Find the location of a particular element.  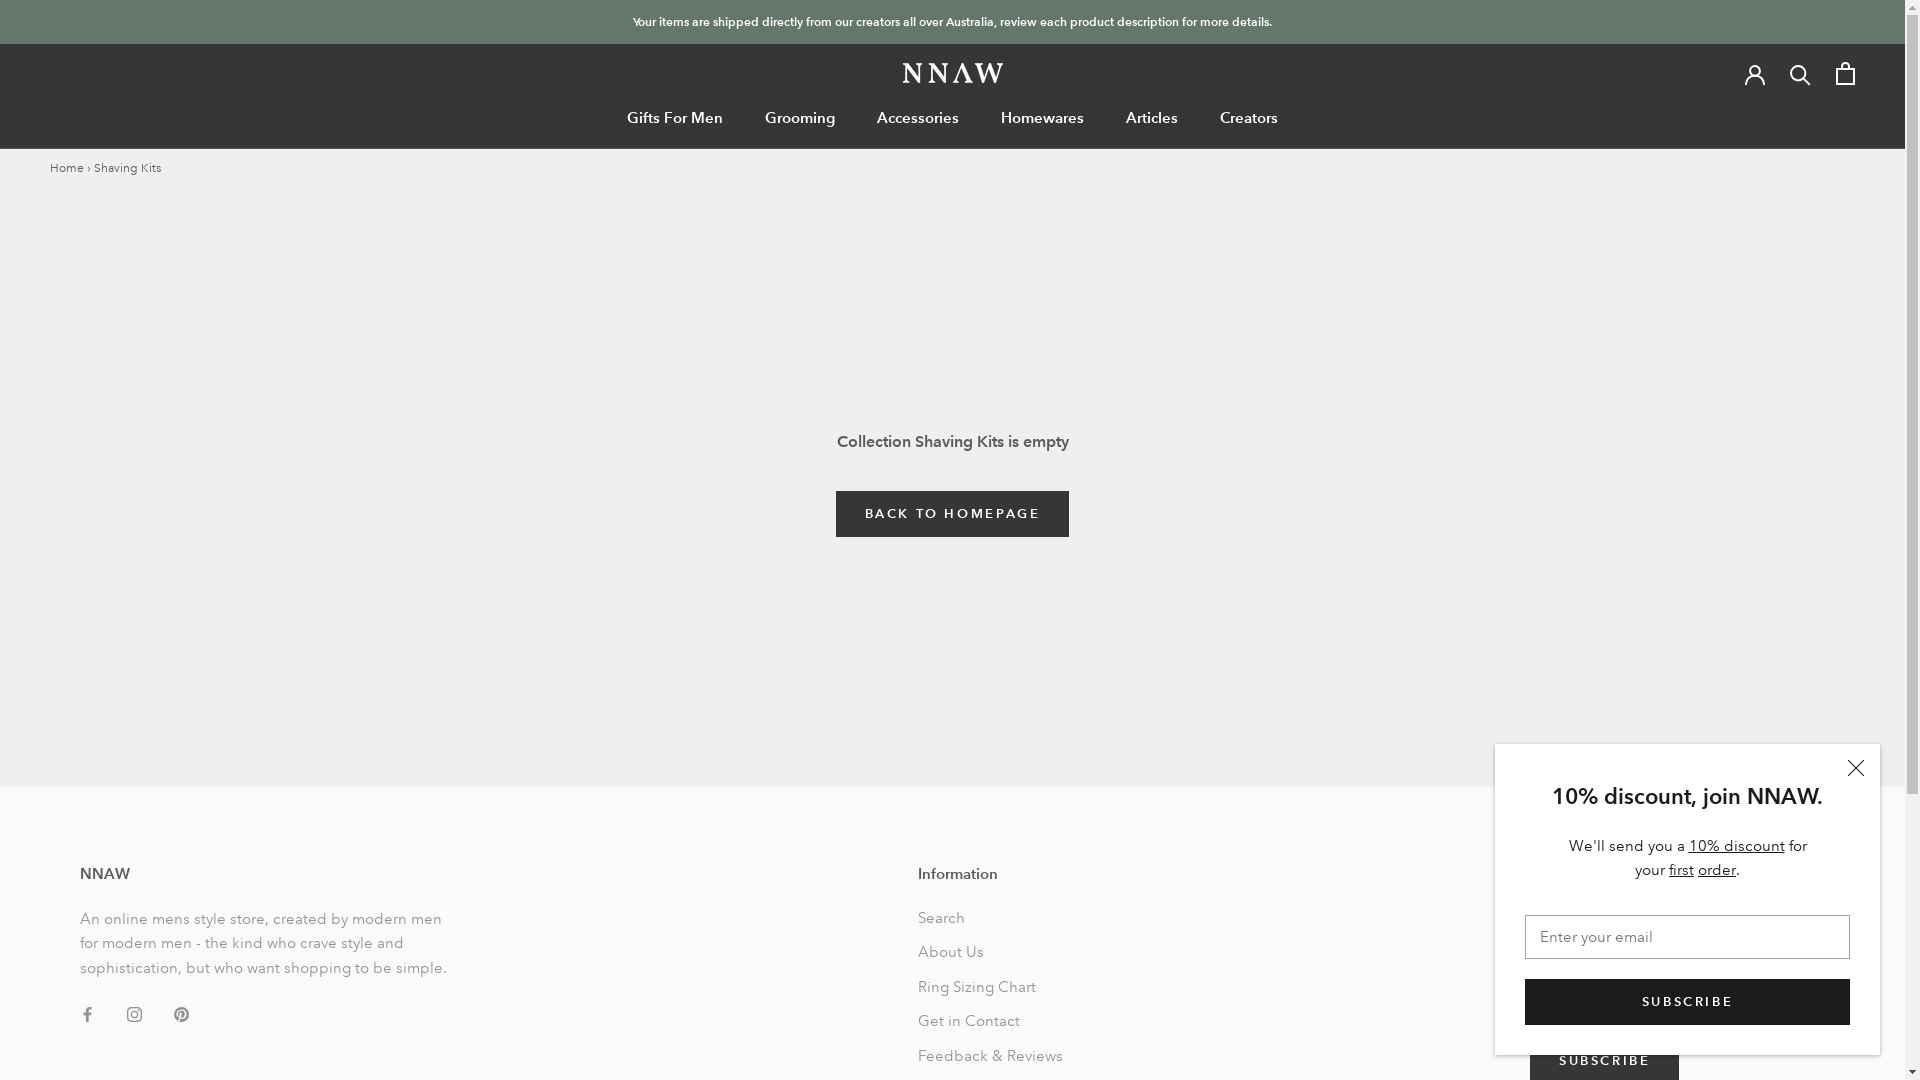

Homewares
Homewares is located at coordinates (1042, 118).